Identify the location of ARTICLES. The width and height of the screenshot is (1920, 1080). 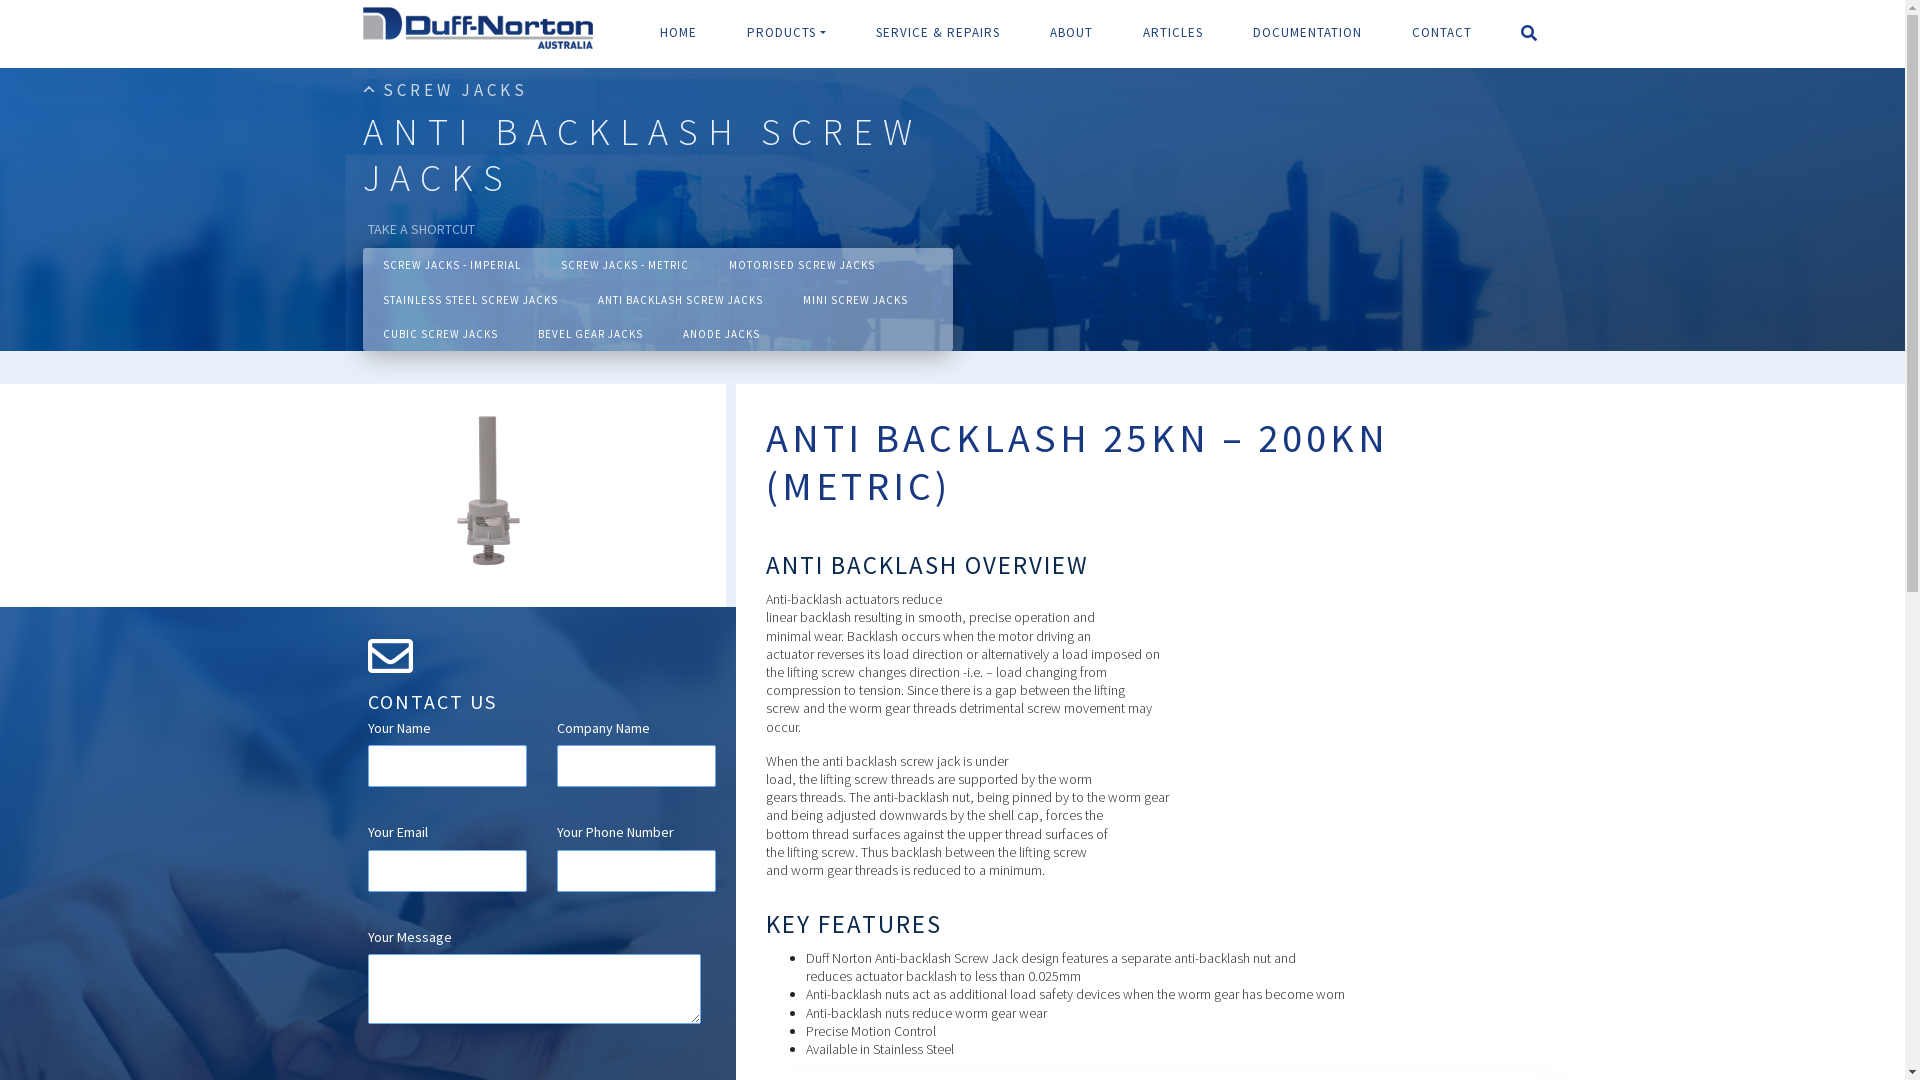
(1173, 34).